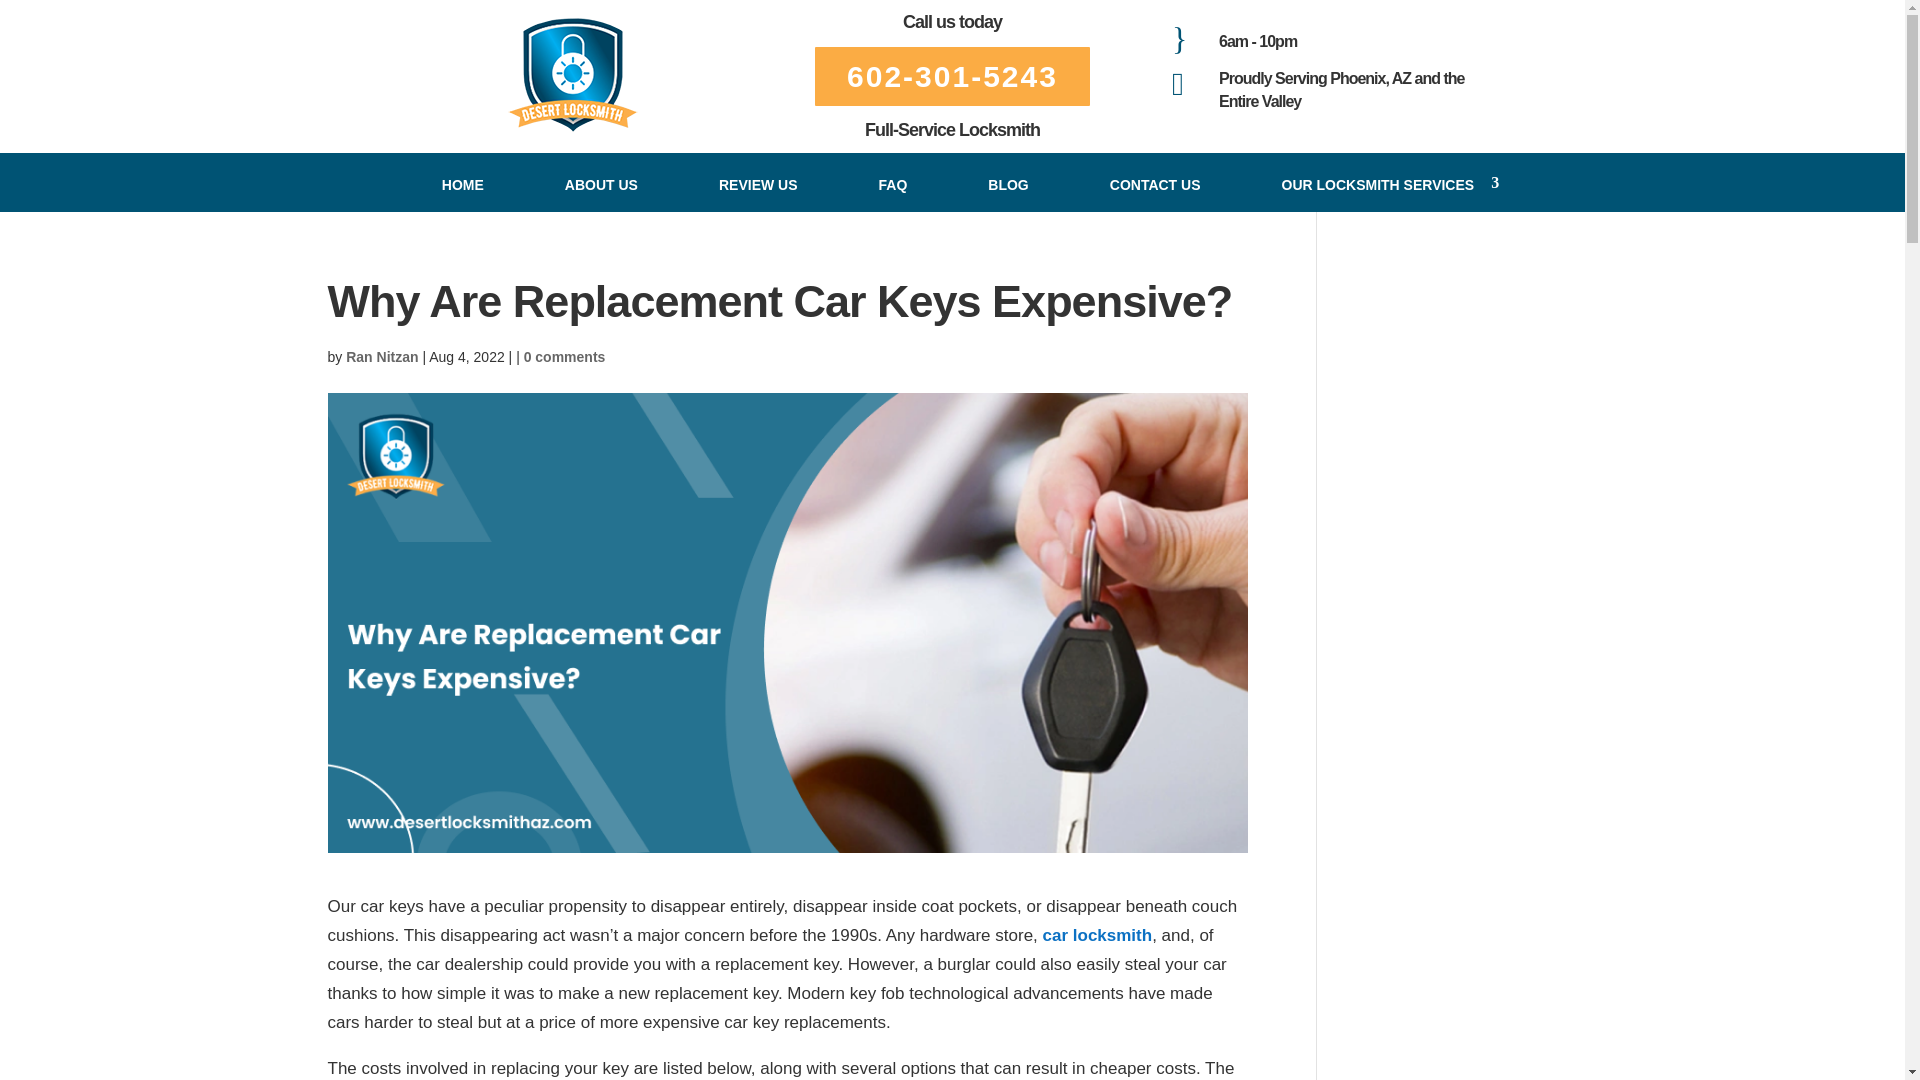 This screenshot has width=1920, height=1080. Describe the element at coordinates (1156, 184) in the screenshot. I see `CONTACT US` at that location.